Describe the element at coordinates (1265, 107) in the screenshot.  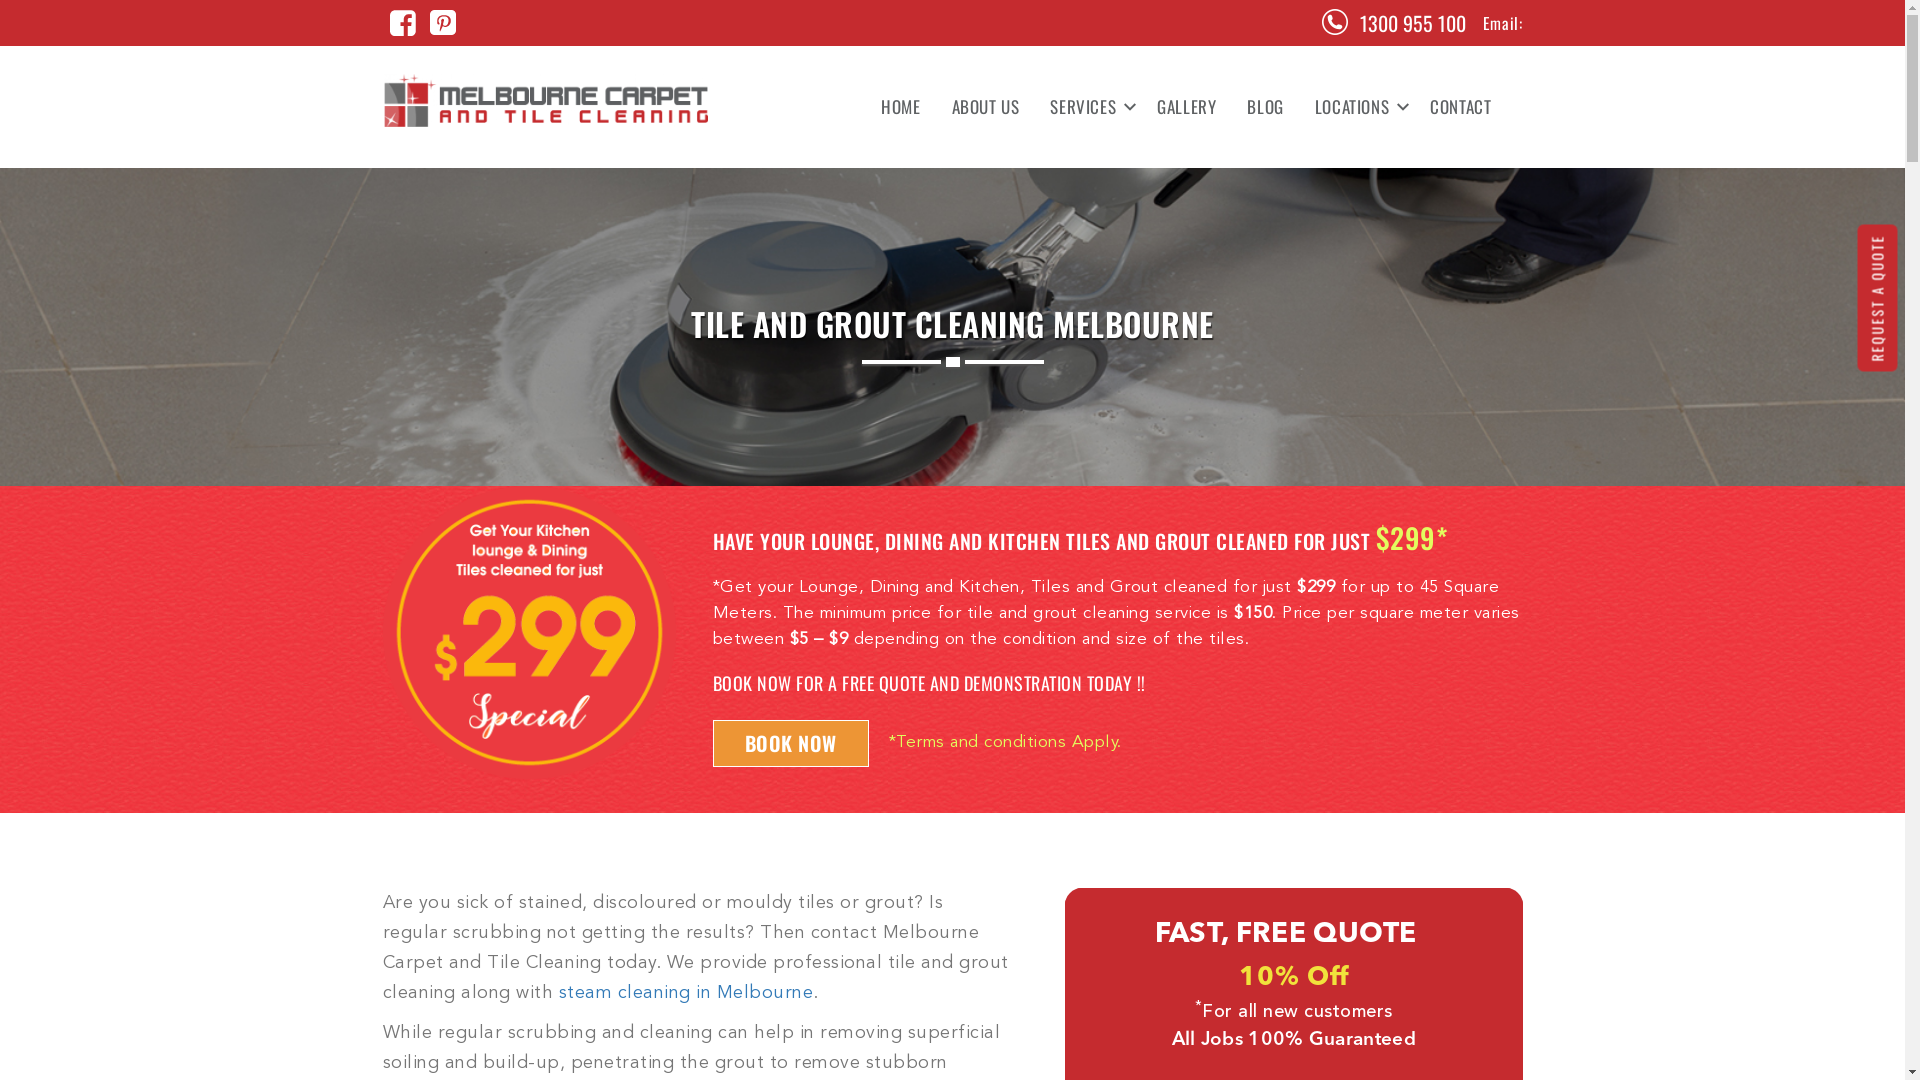
I see `BLOG` at that location.